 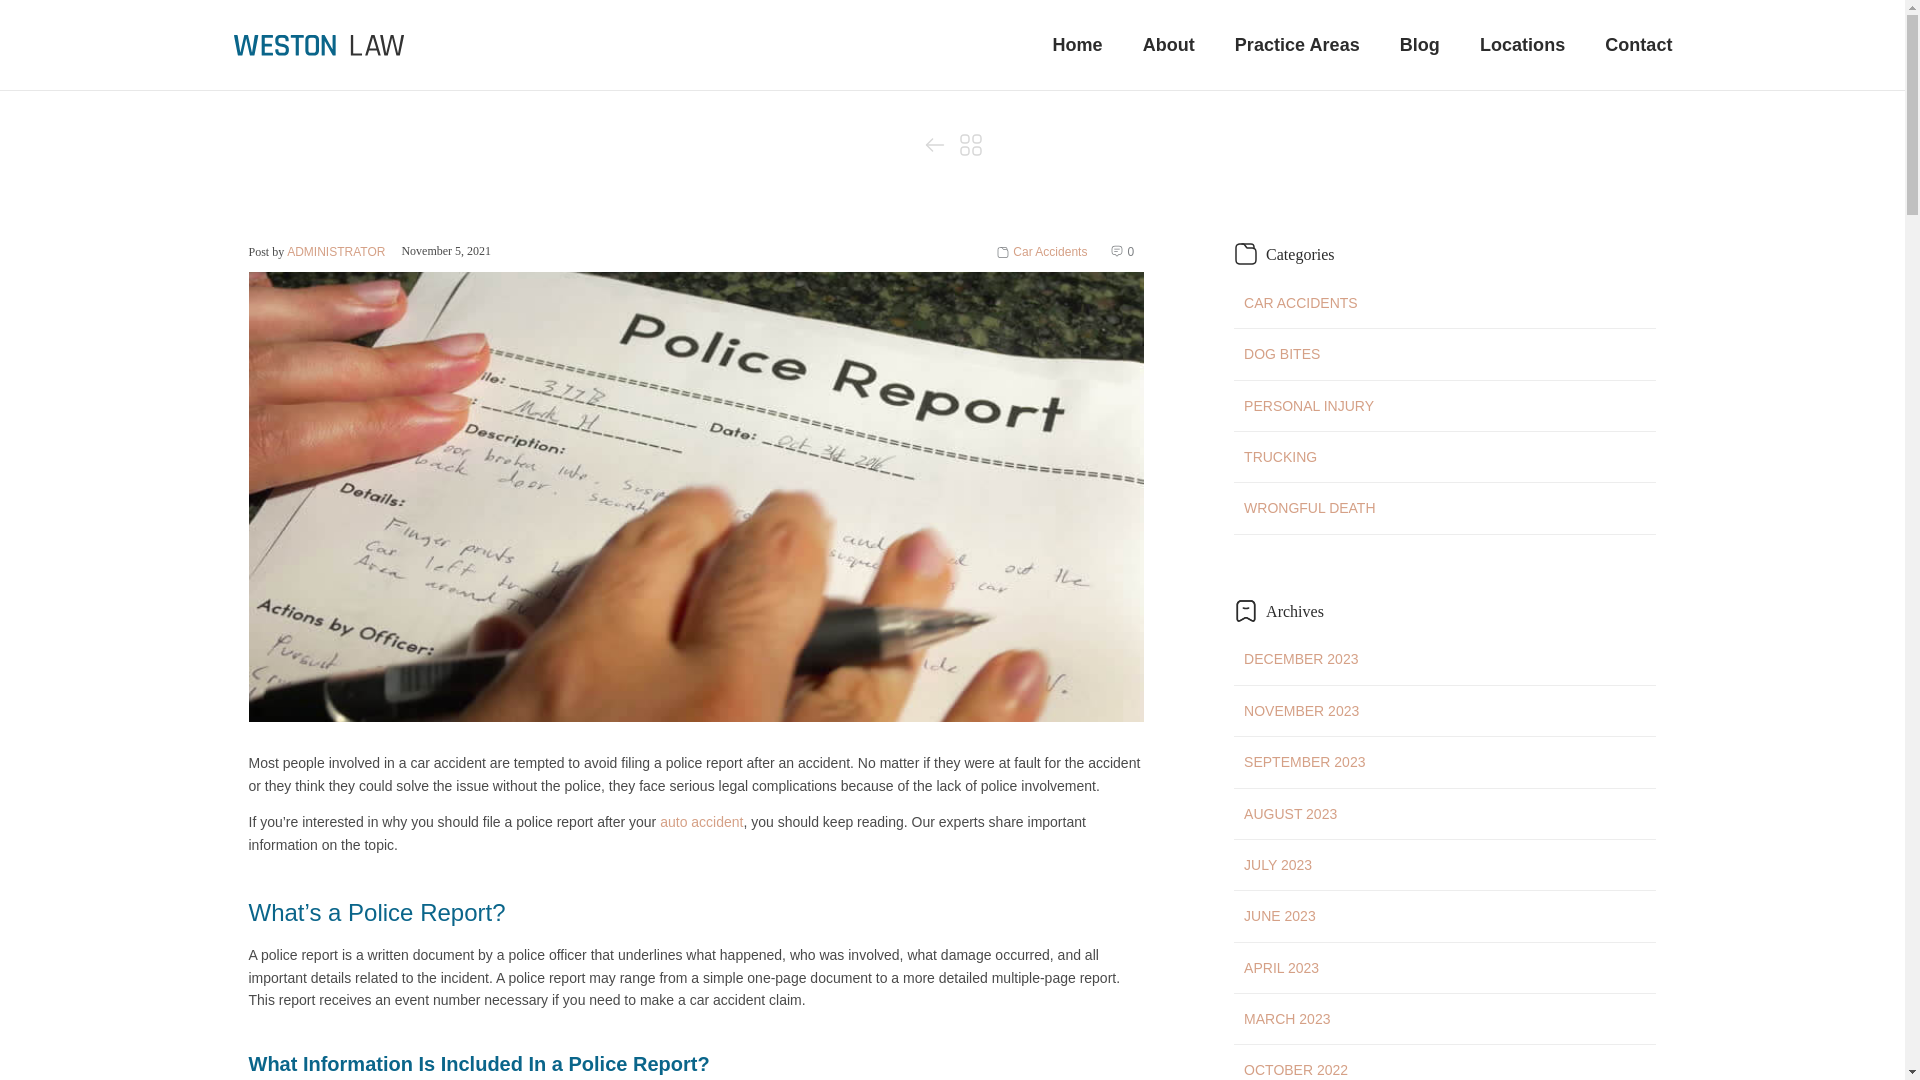 What do you see at coordinates (1522, 44) in the screenshot?
I see `Locations` at bounding box center [1522, 44].